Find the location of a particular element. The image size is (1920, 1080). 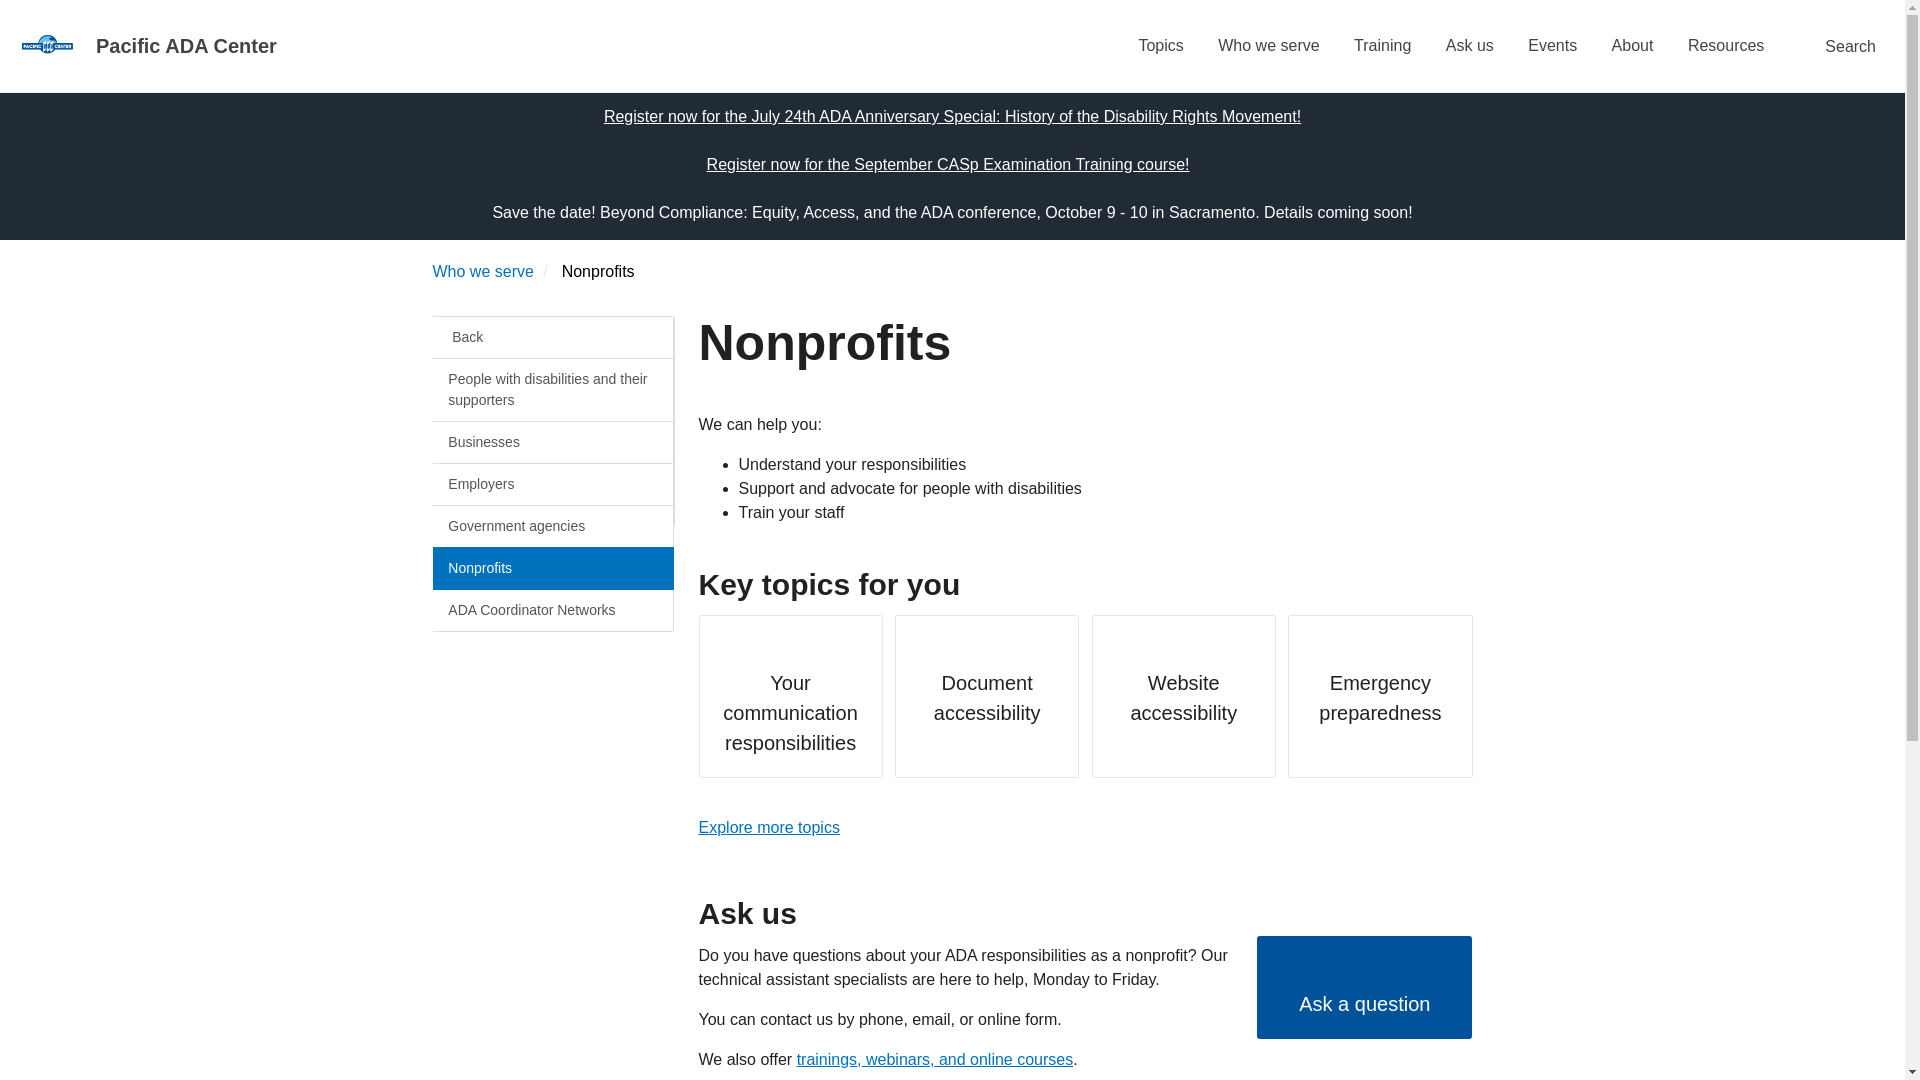

Search is located at coordinates (1839, 46).